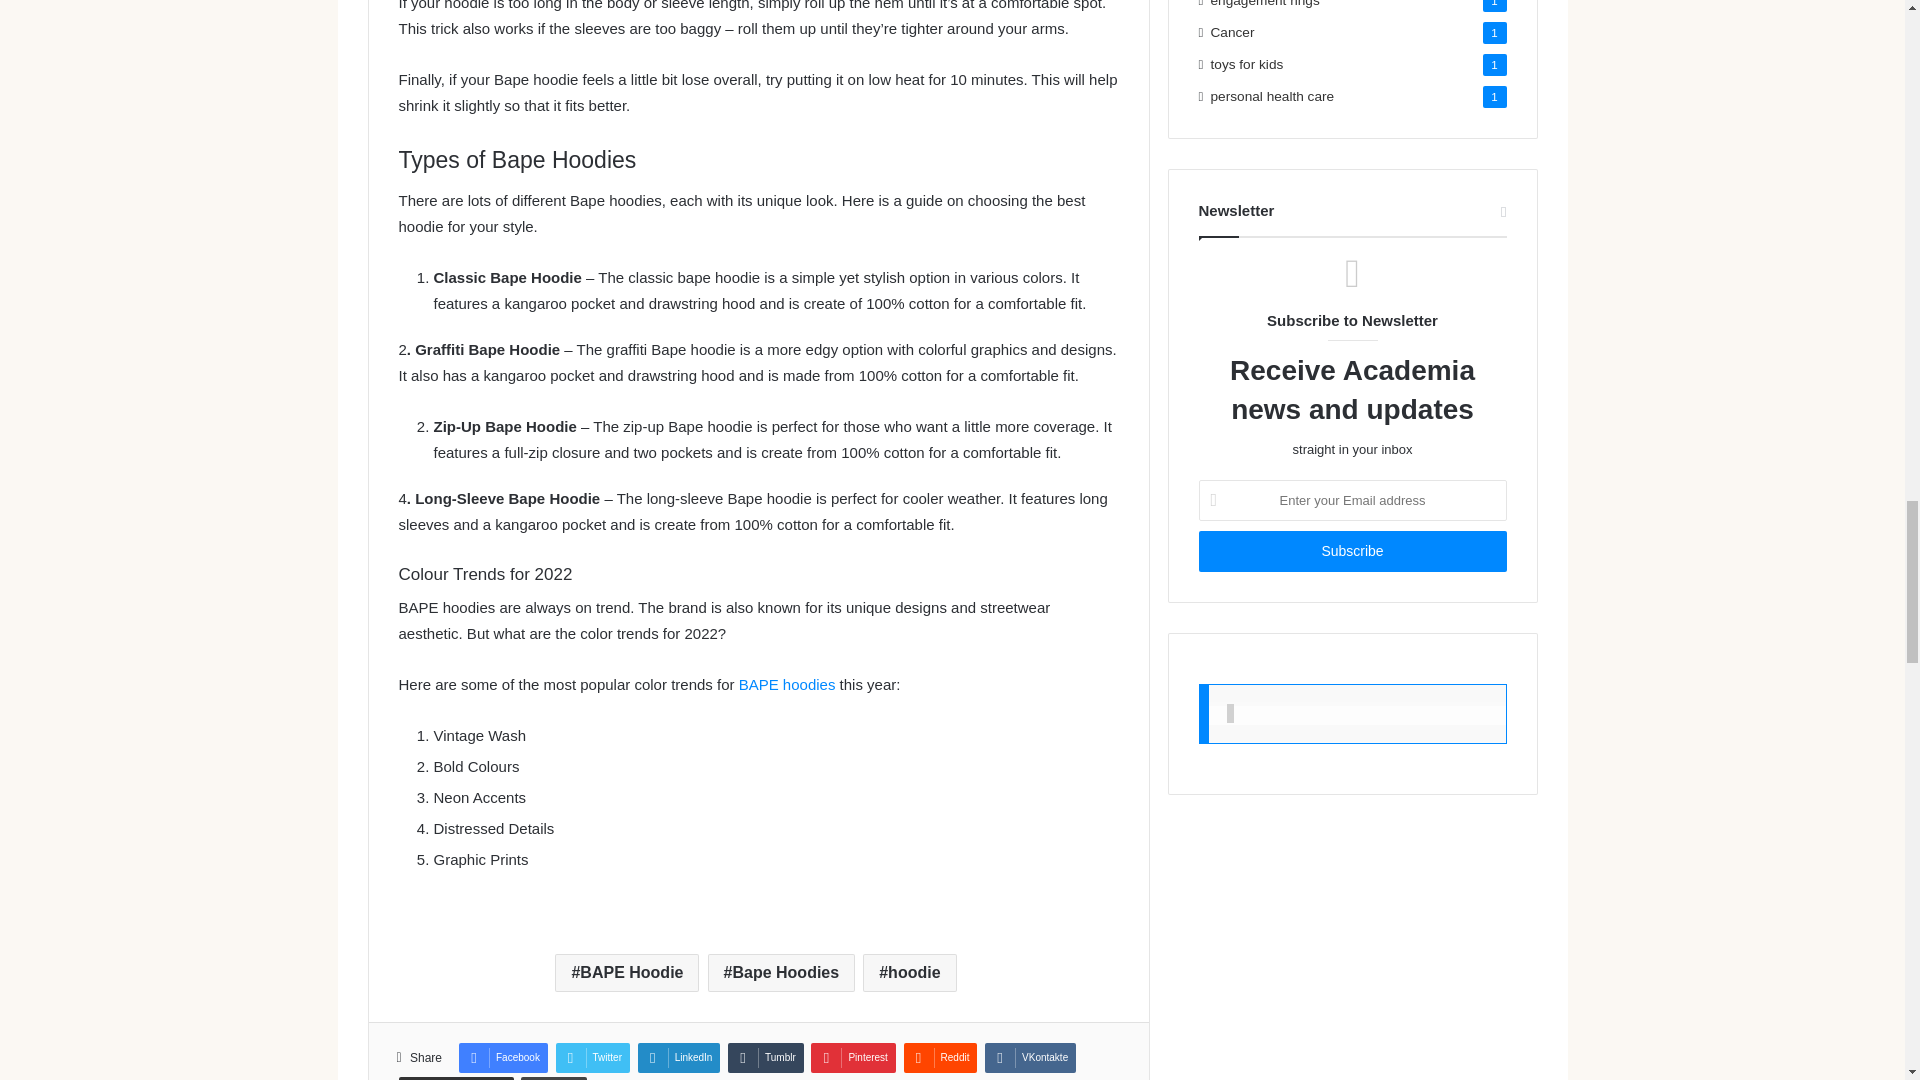 The image size is (1920, 1080). I want to click on Pinterest, so click(852, 1058).